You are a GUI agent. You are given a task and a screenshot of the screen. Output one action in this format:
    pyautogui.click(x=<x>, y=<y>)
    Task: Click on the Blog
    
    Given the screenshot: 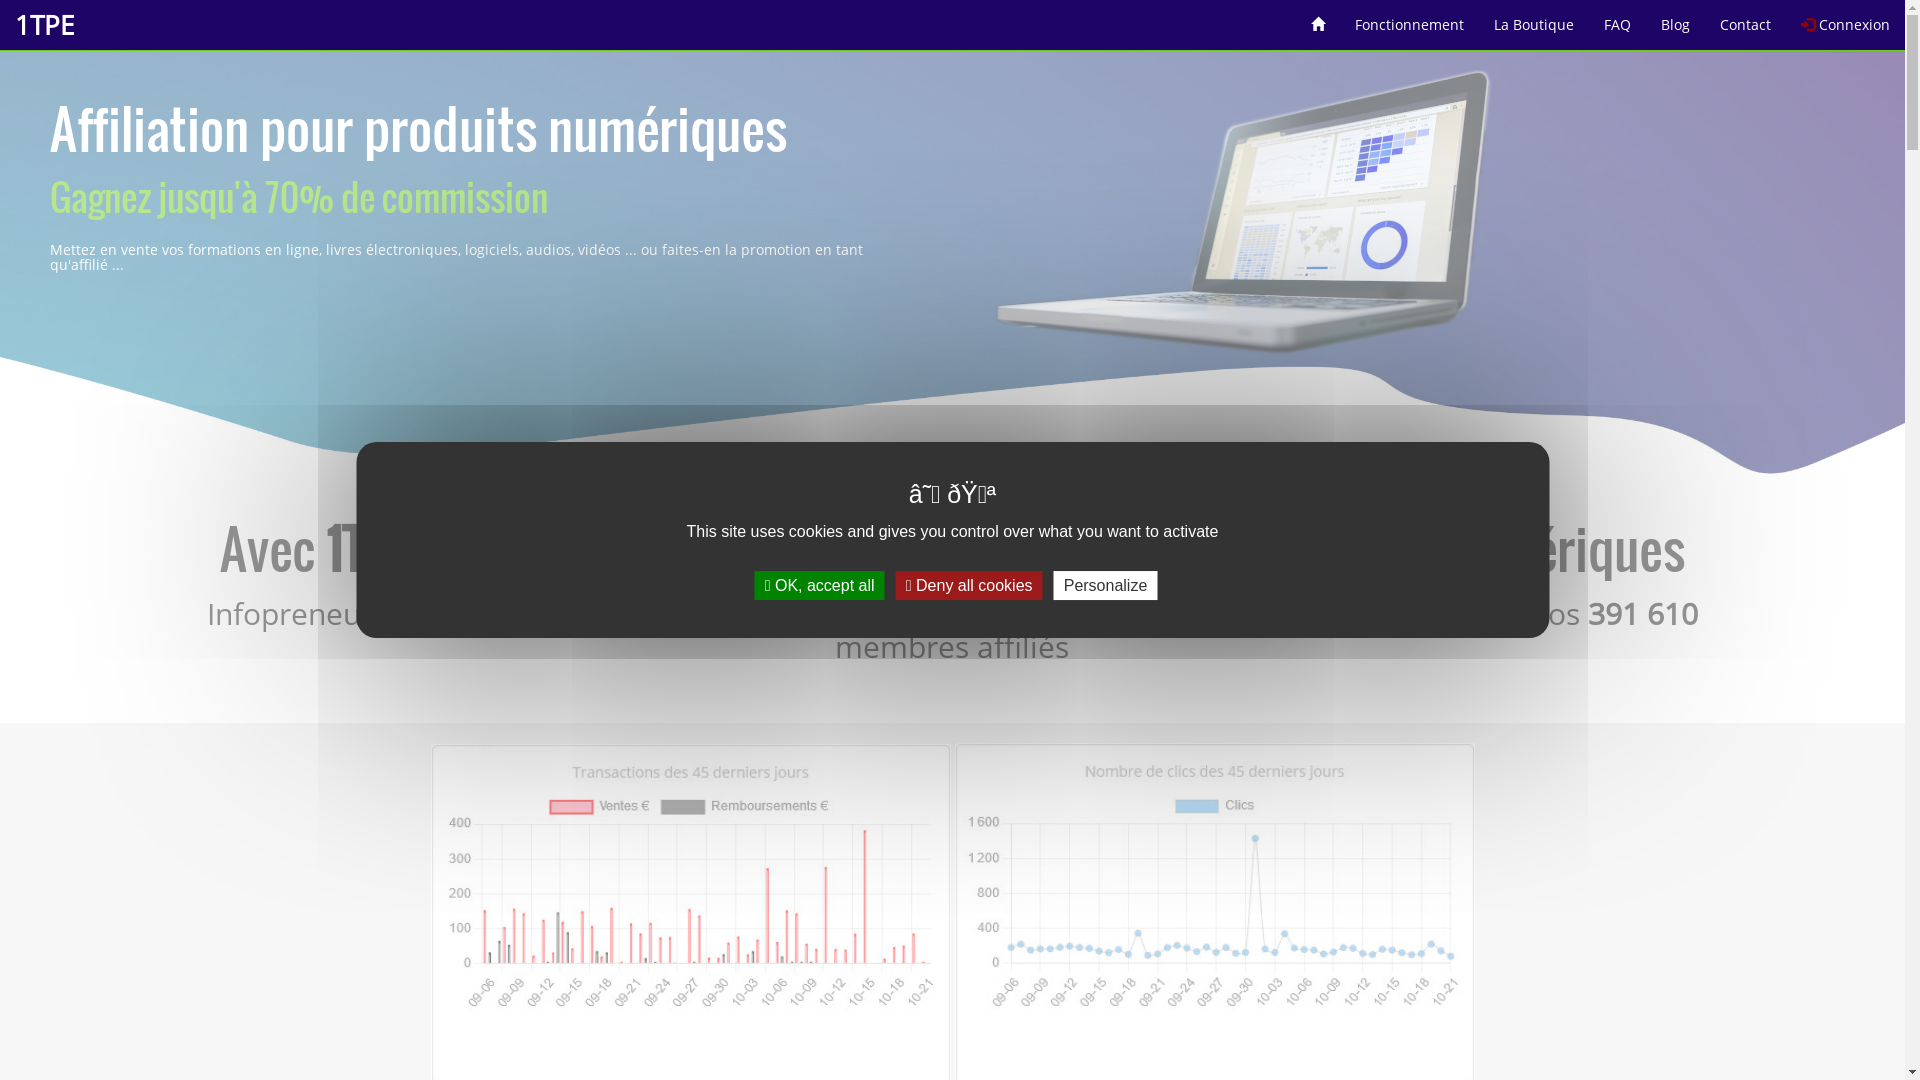 What is the action you would take?
    pyautogui.click(x=1676, y=18)
    